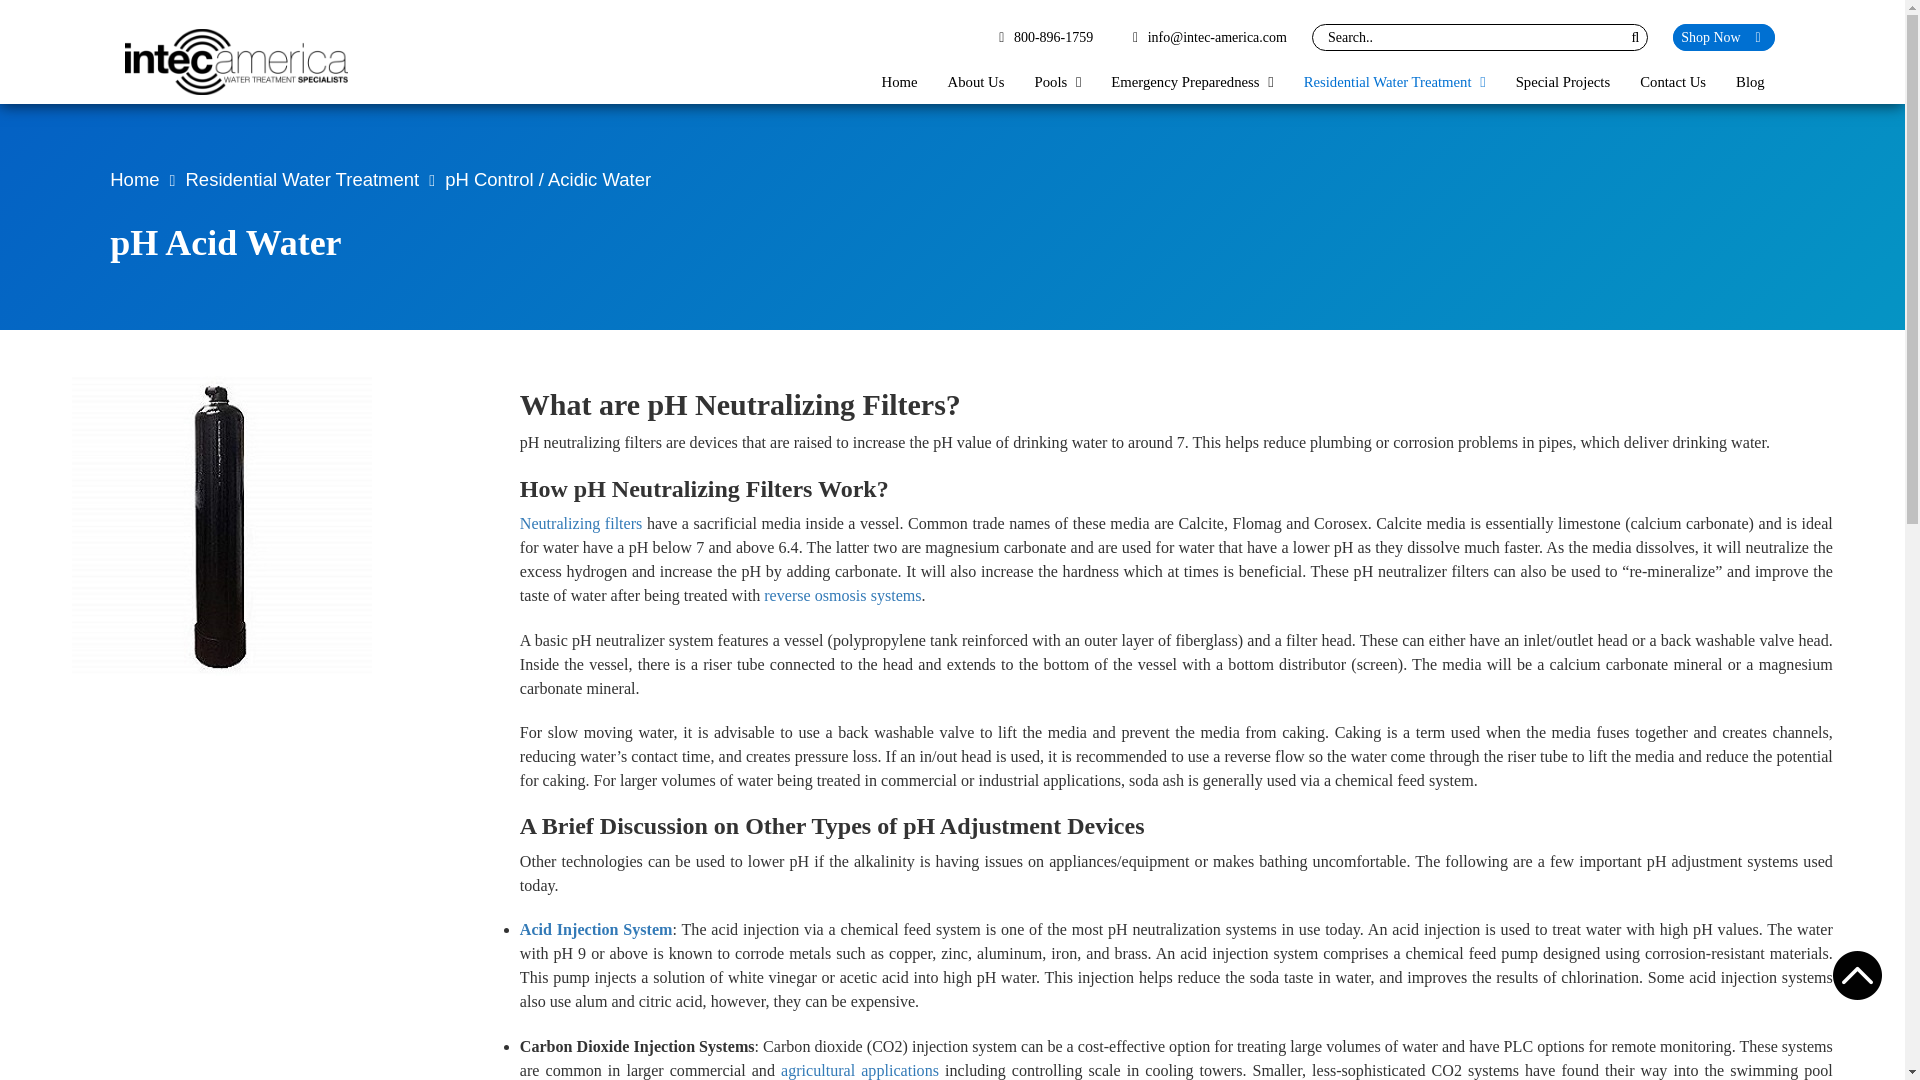 This screenshot has width=1920, height=1080. Describe the element at coordinates (1394, 82) in the screenshot. I see `Residential Water Treatment` at that location.